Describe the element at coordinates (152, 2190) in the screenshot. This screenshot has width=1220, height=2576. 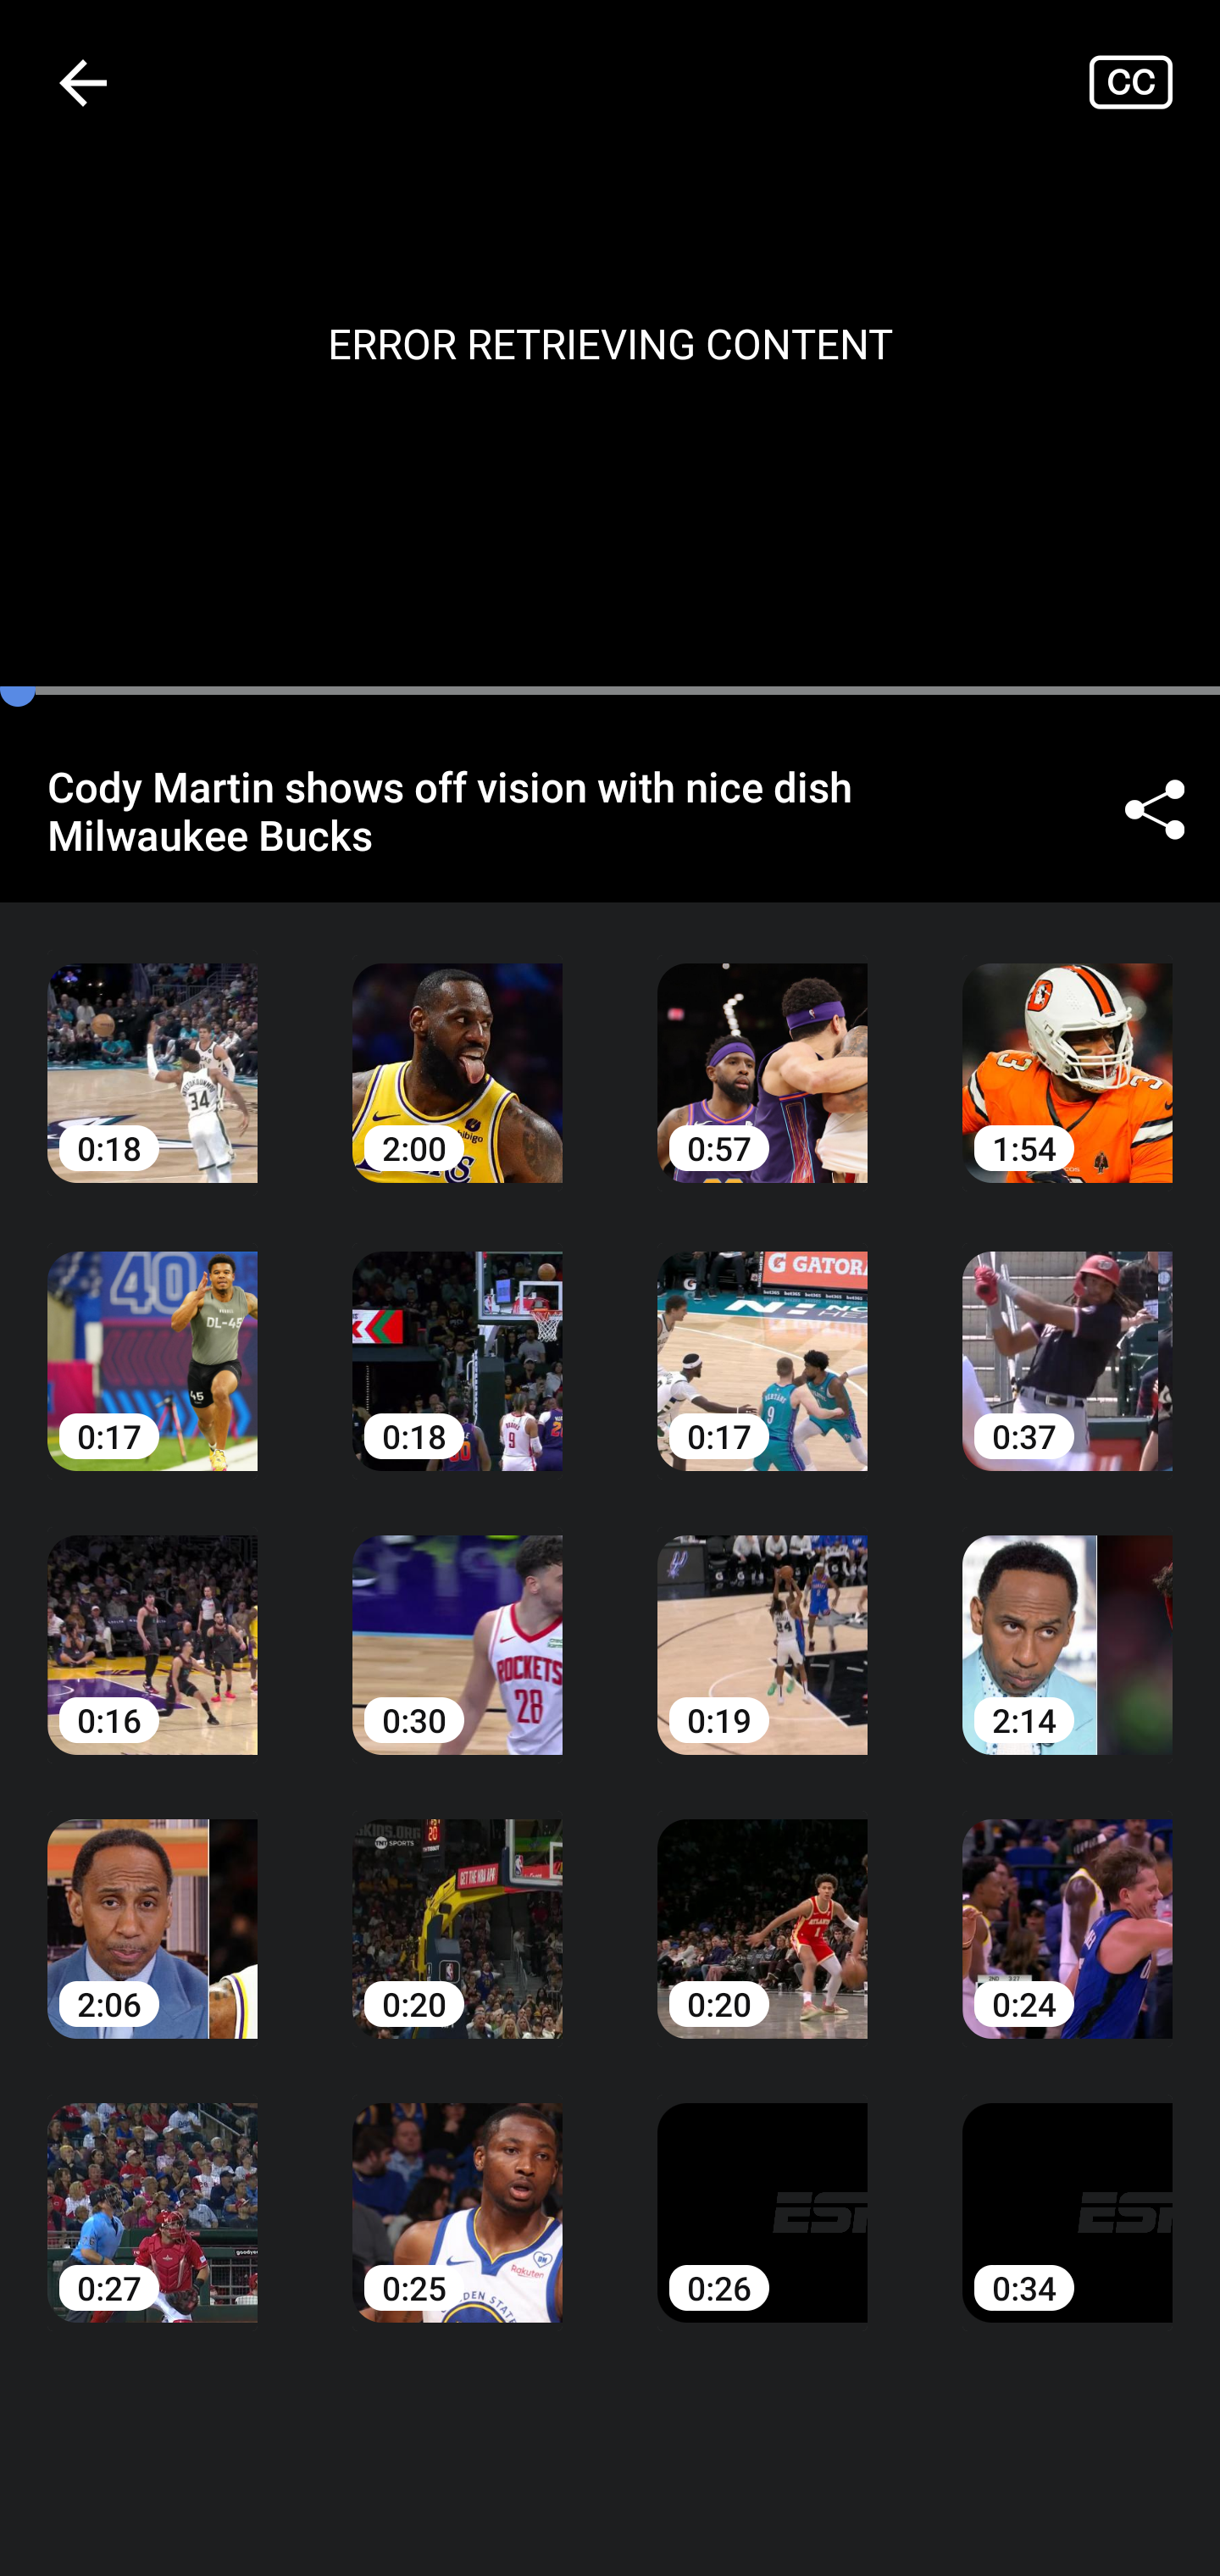
I see `0:27` at that location.